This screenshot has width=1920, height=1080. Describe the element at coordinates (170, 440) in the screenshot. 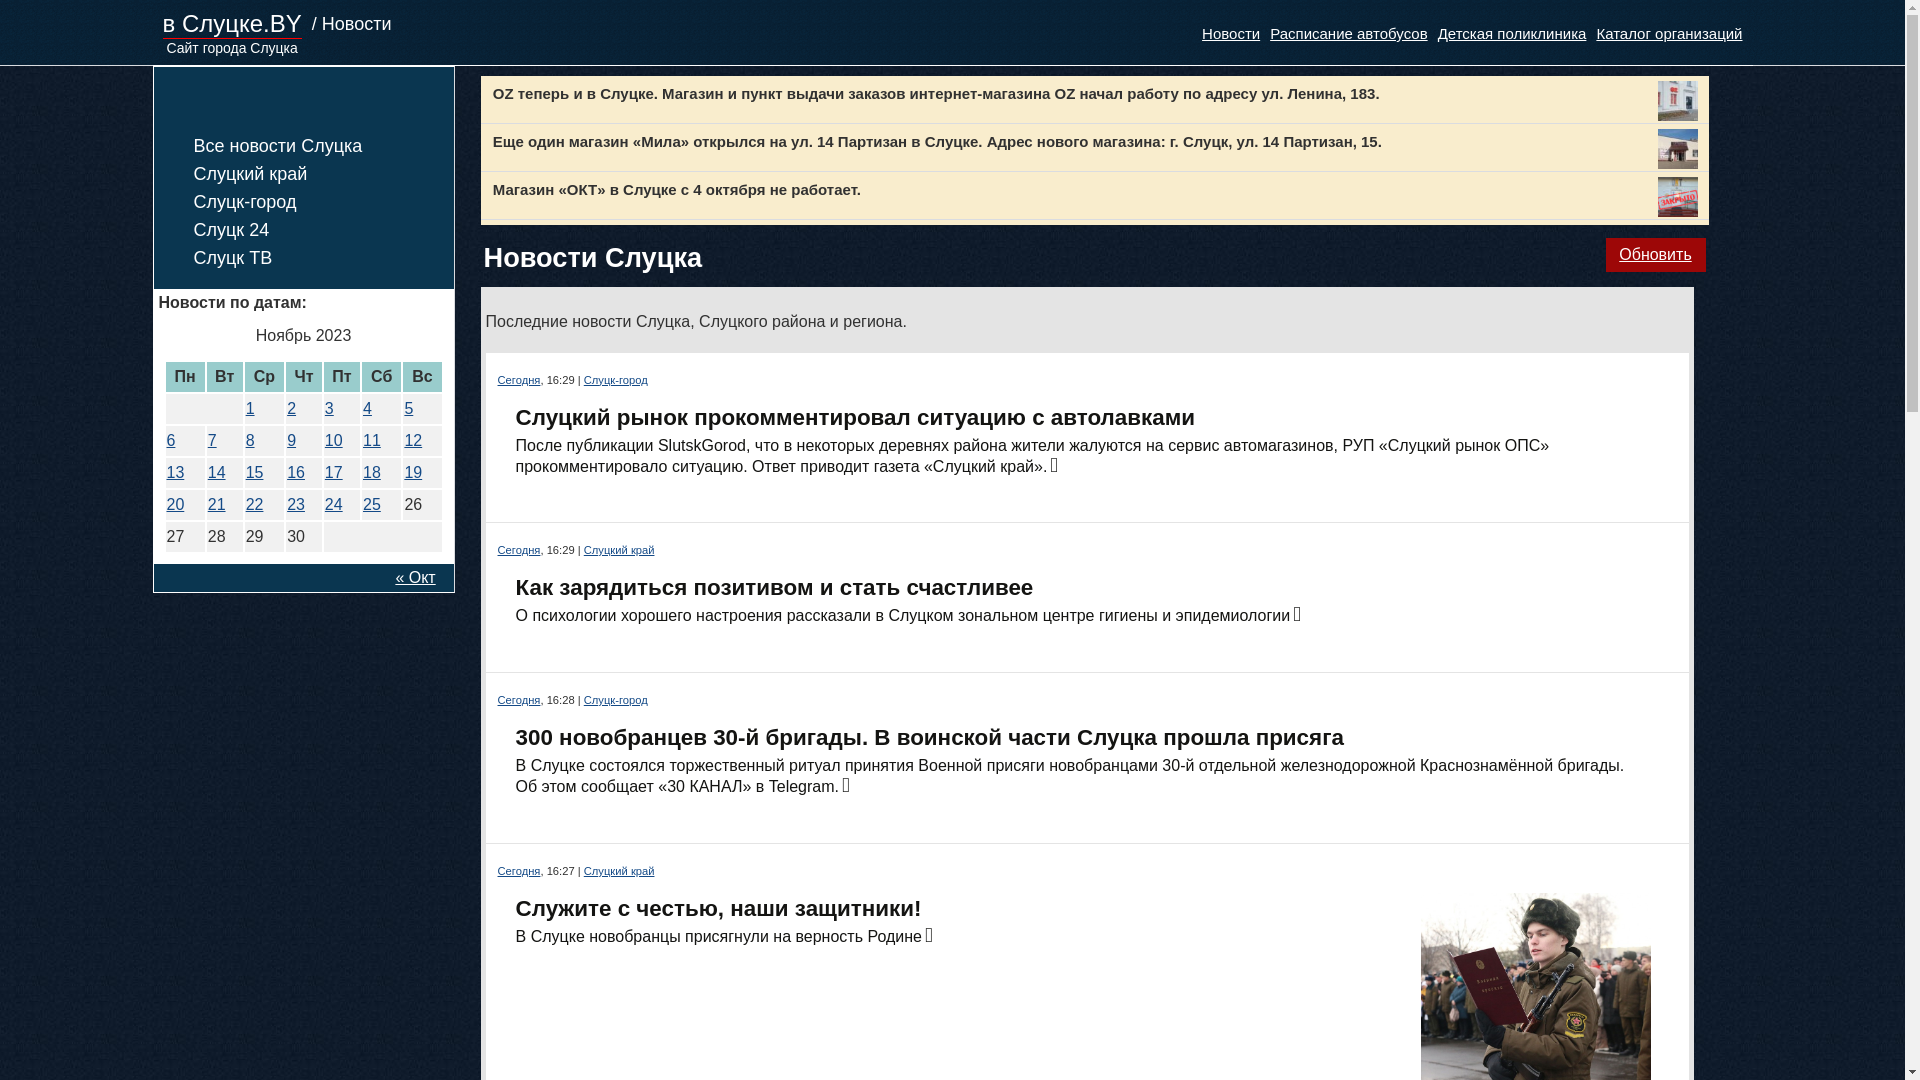

I see `6` at that location.